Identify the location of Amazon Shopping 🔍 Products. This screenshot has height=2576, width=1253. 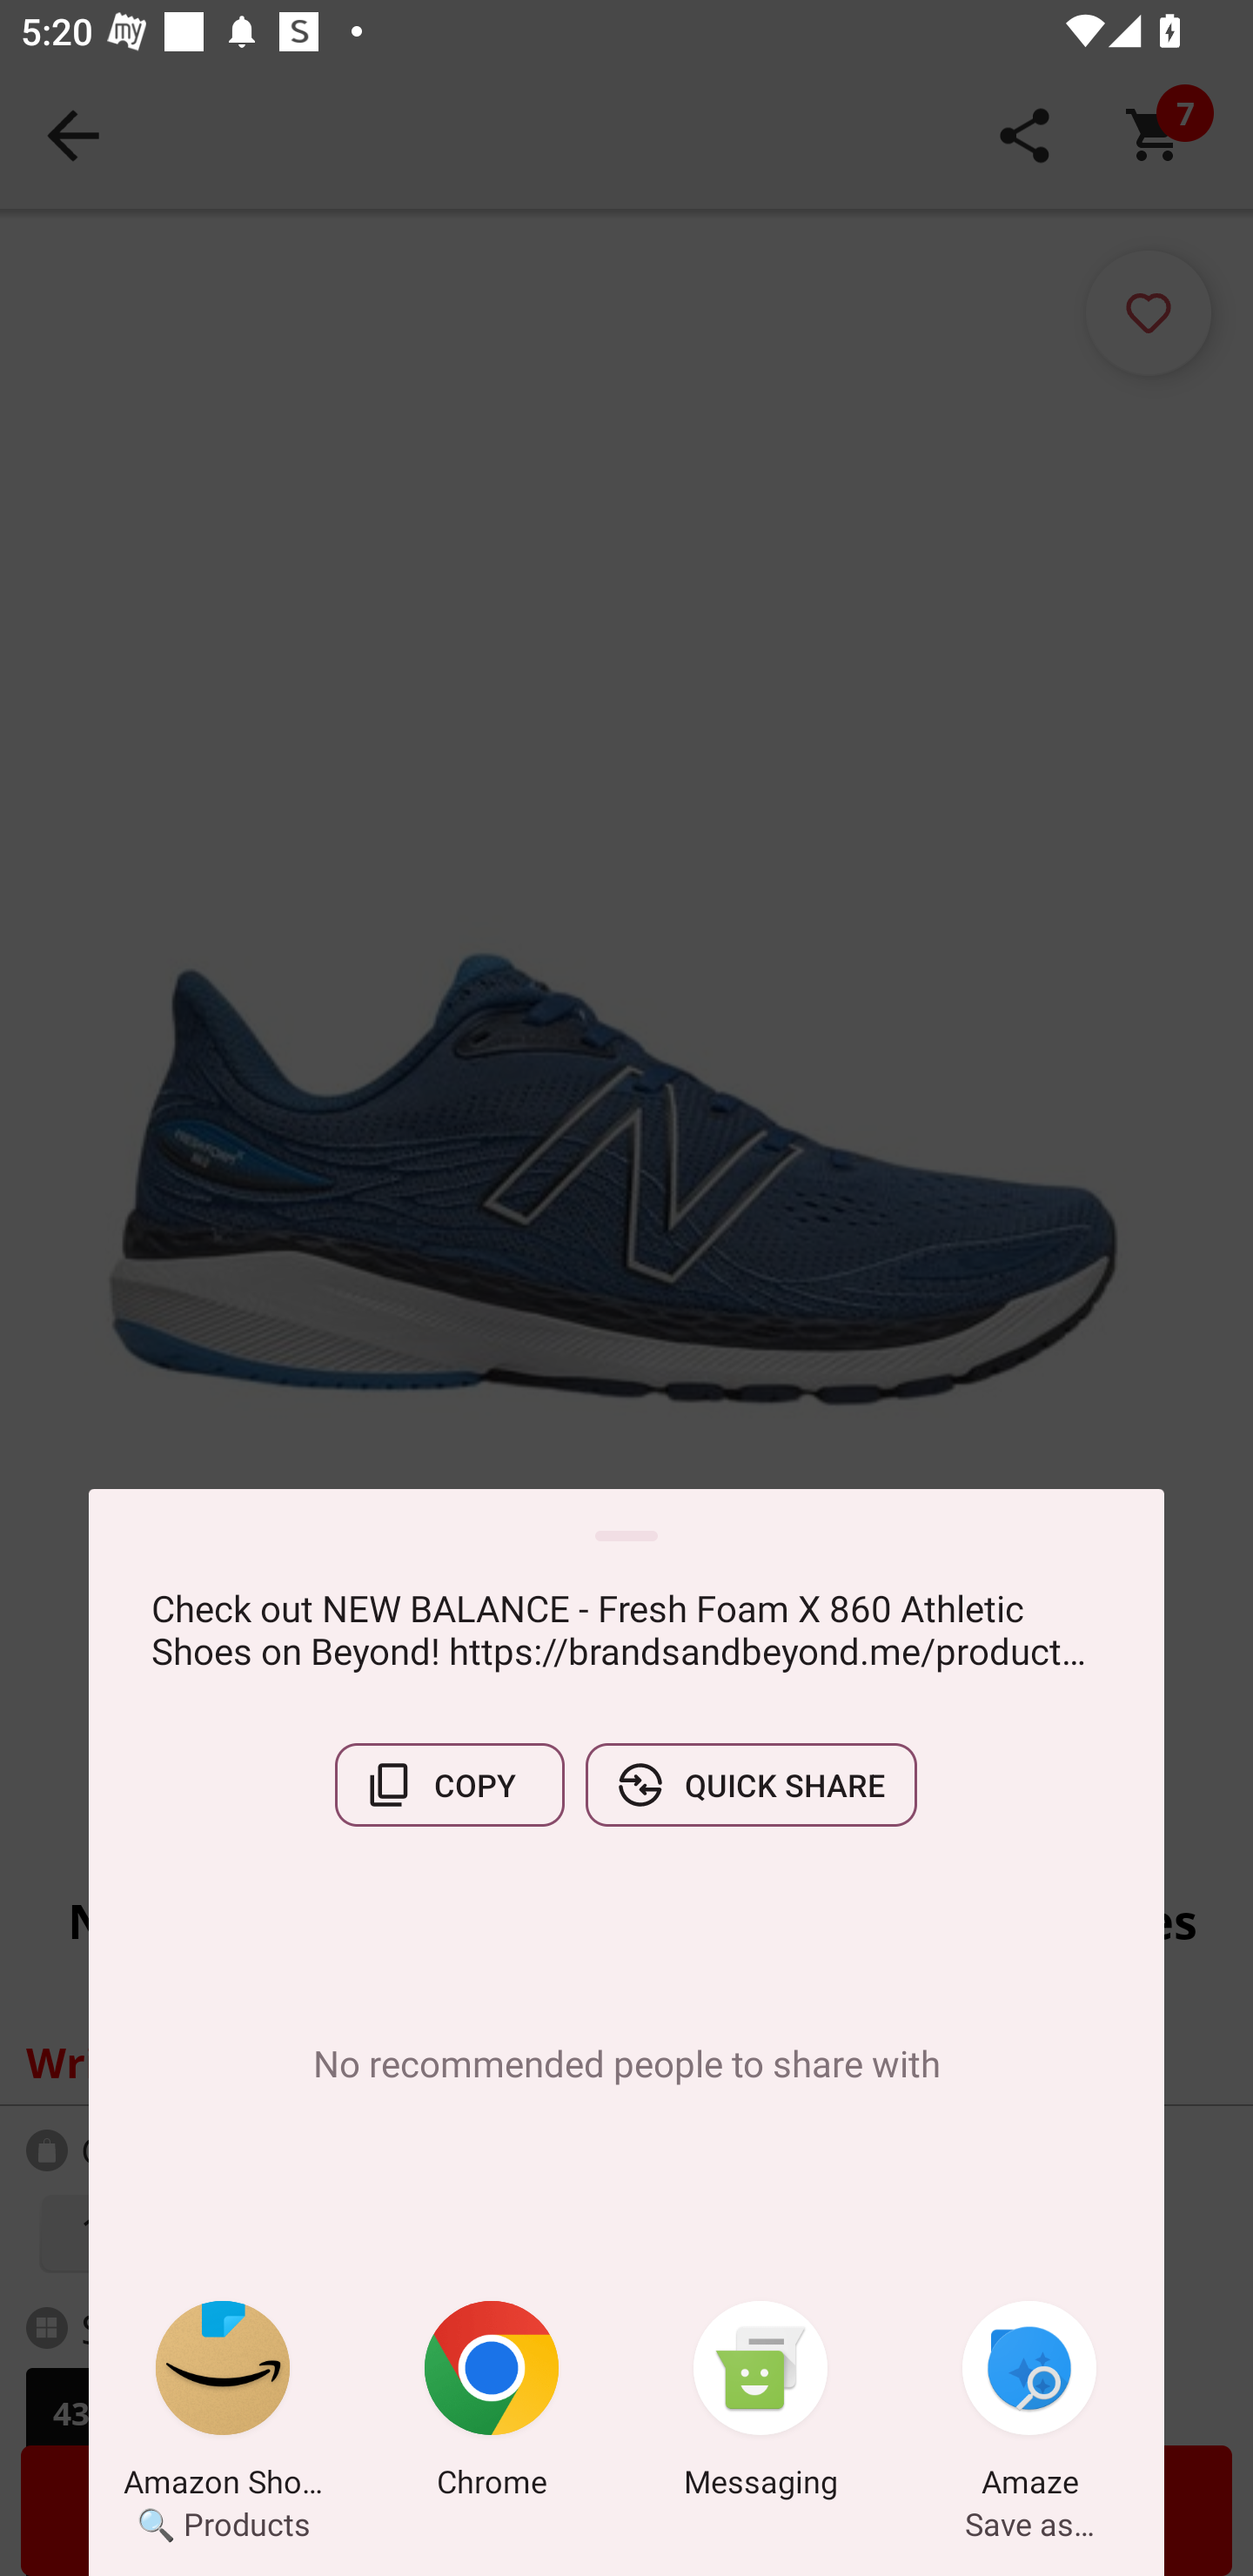
(223, 2405).